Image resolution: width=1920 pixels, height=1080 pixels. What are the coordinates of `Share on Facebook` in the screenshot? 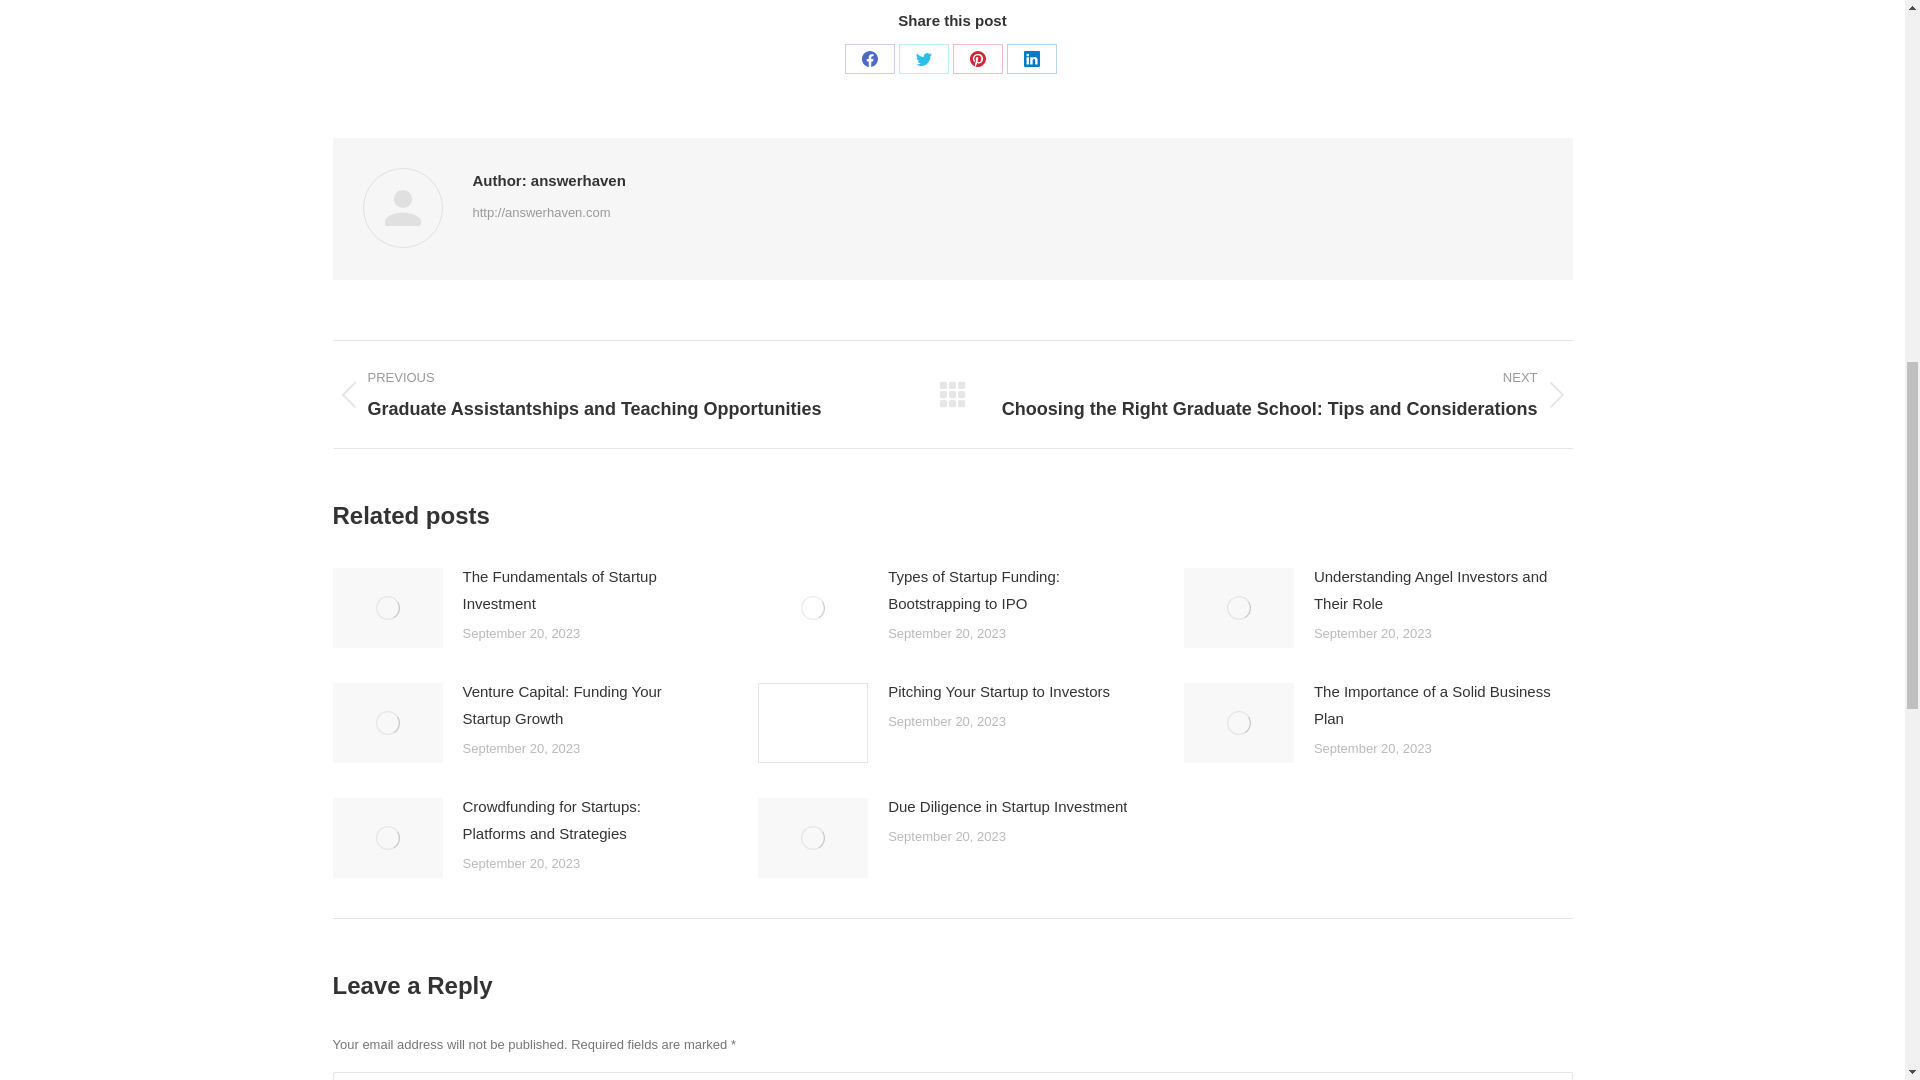 It's located at (869, 59).